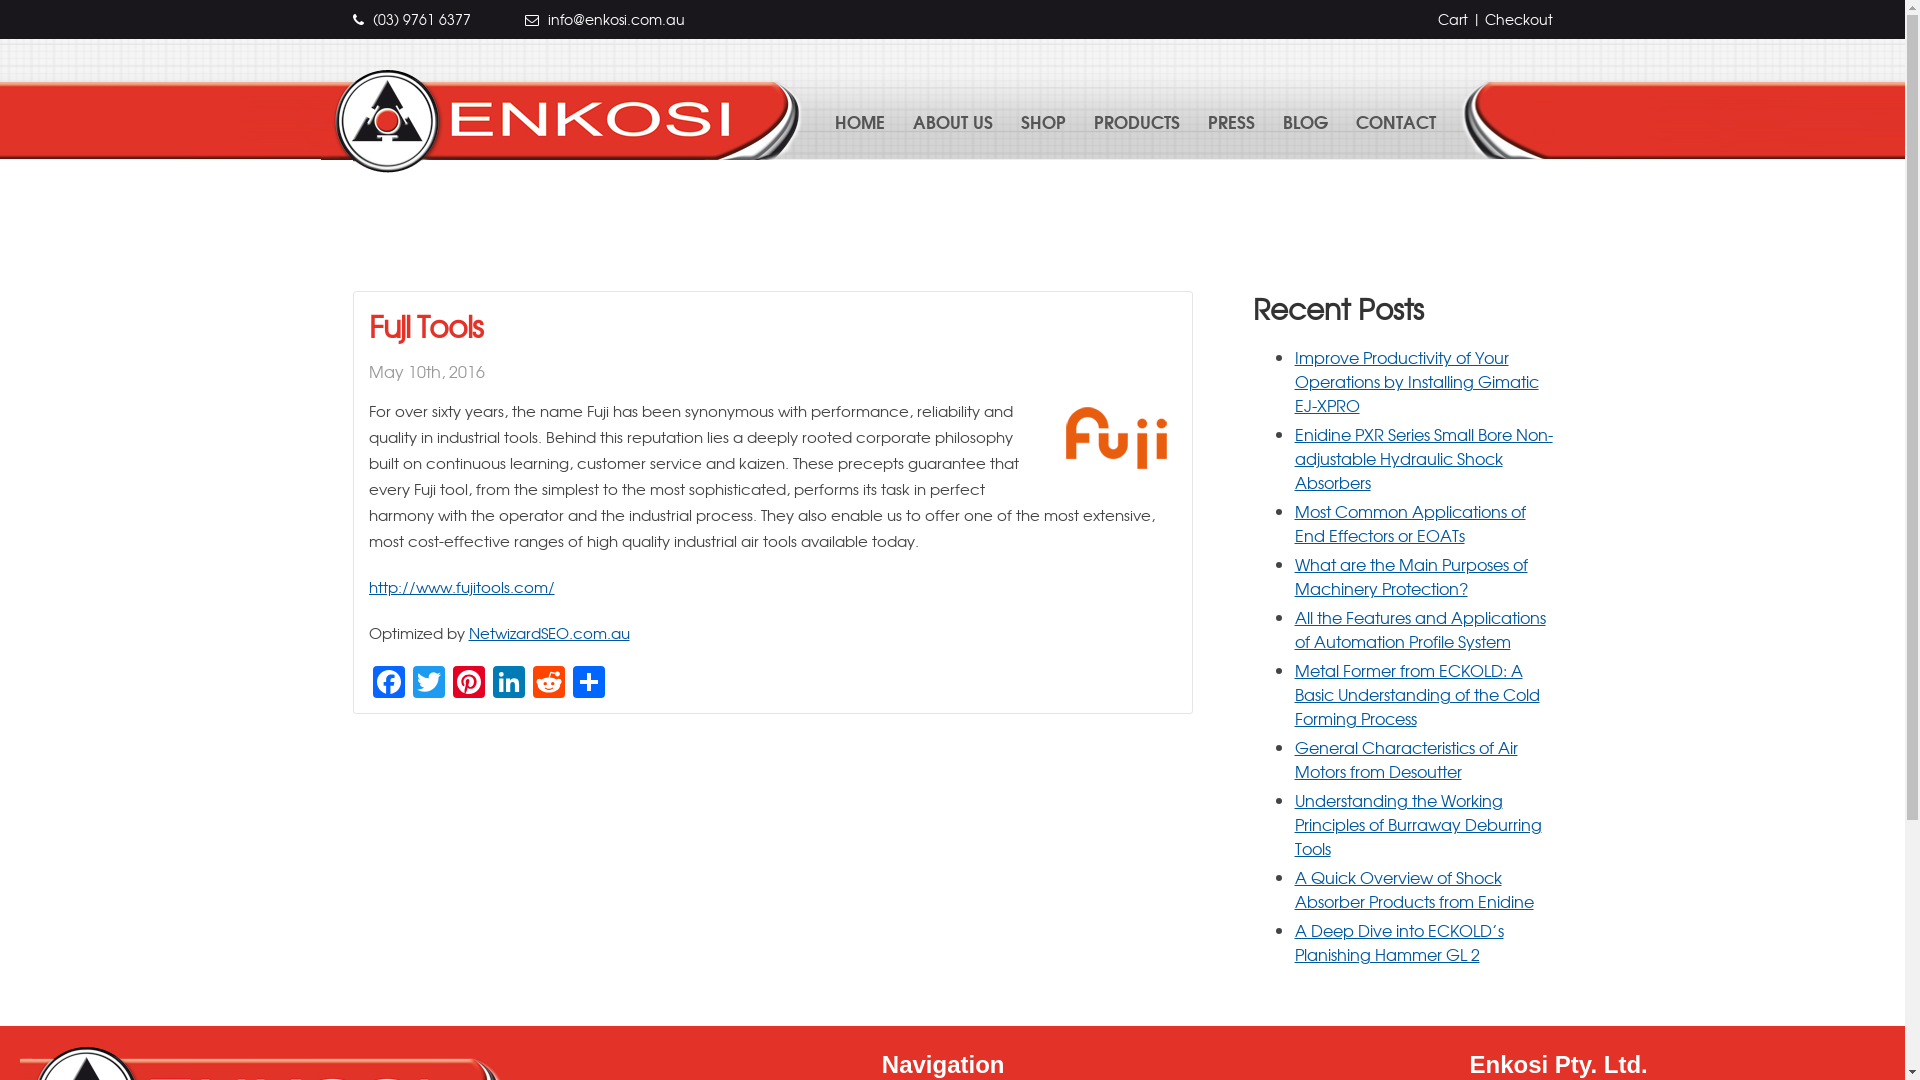 The width and height of the screenshot is (1920, 1080). What do you see at coordinates (1232, 121) in the screenshot?
I see `PRESS` at bounding box center [1232, 121].